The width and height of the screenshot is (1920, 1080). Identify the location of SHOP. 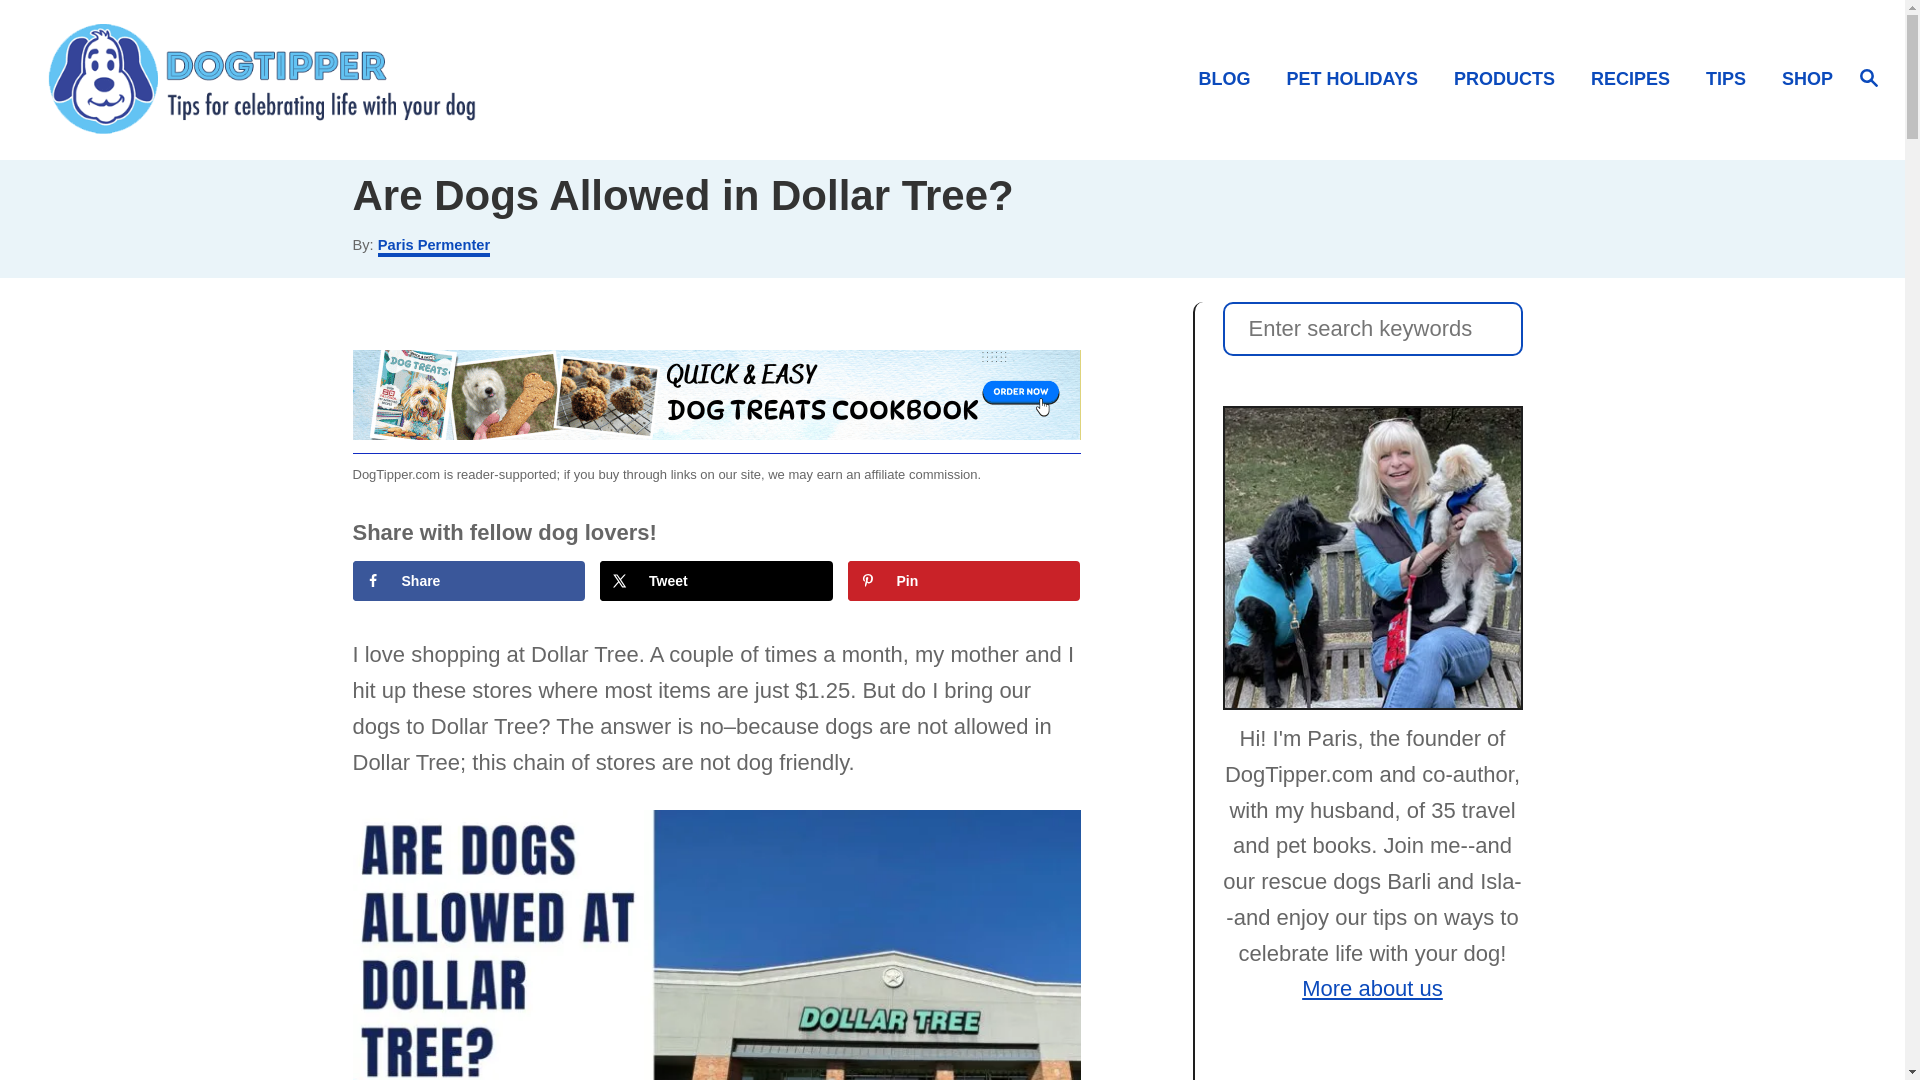
(1802, 79).